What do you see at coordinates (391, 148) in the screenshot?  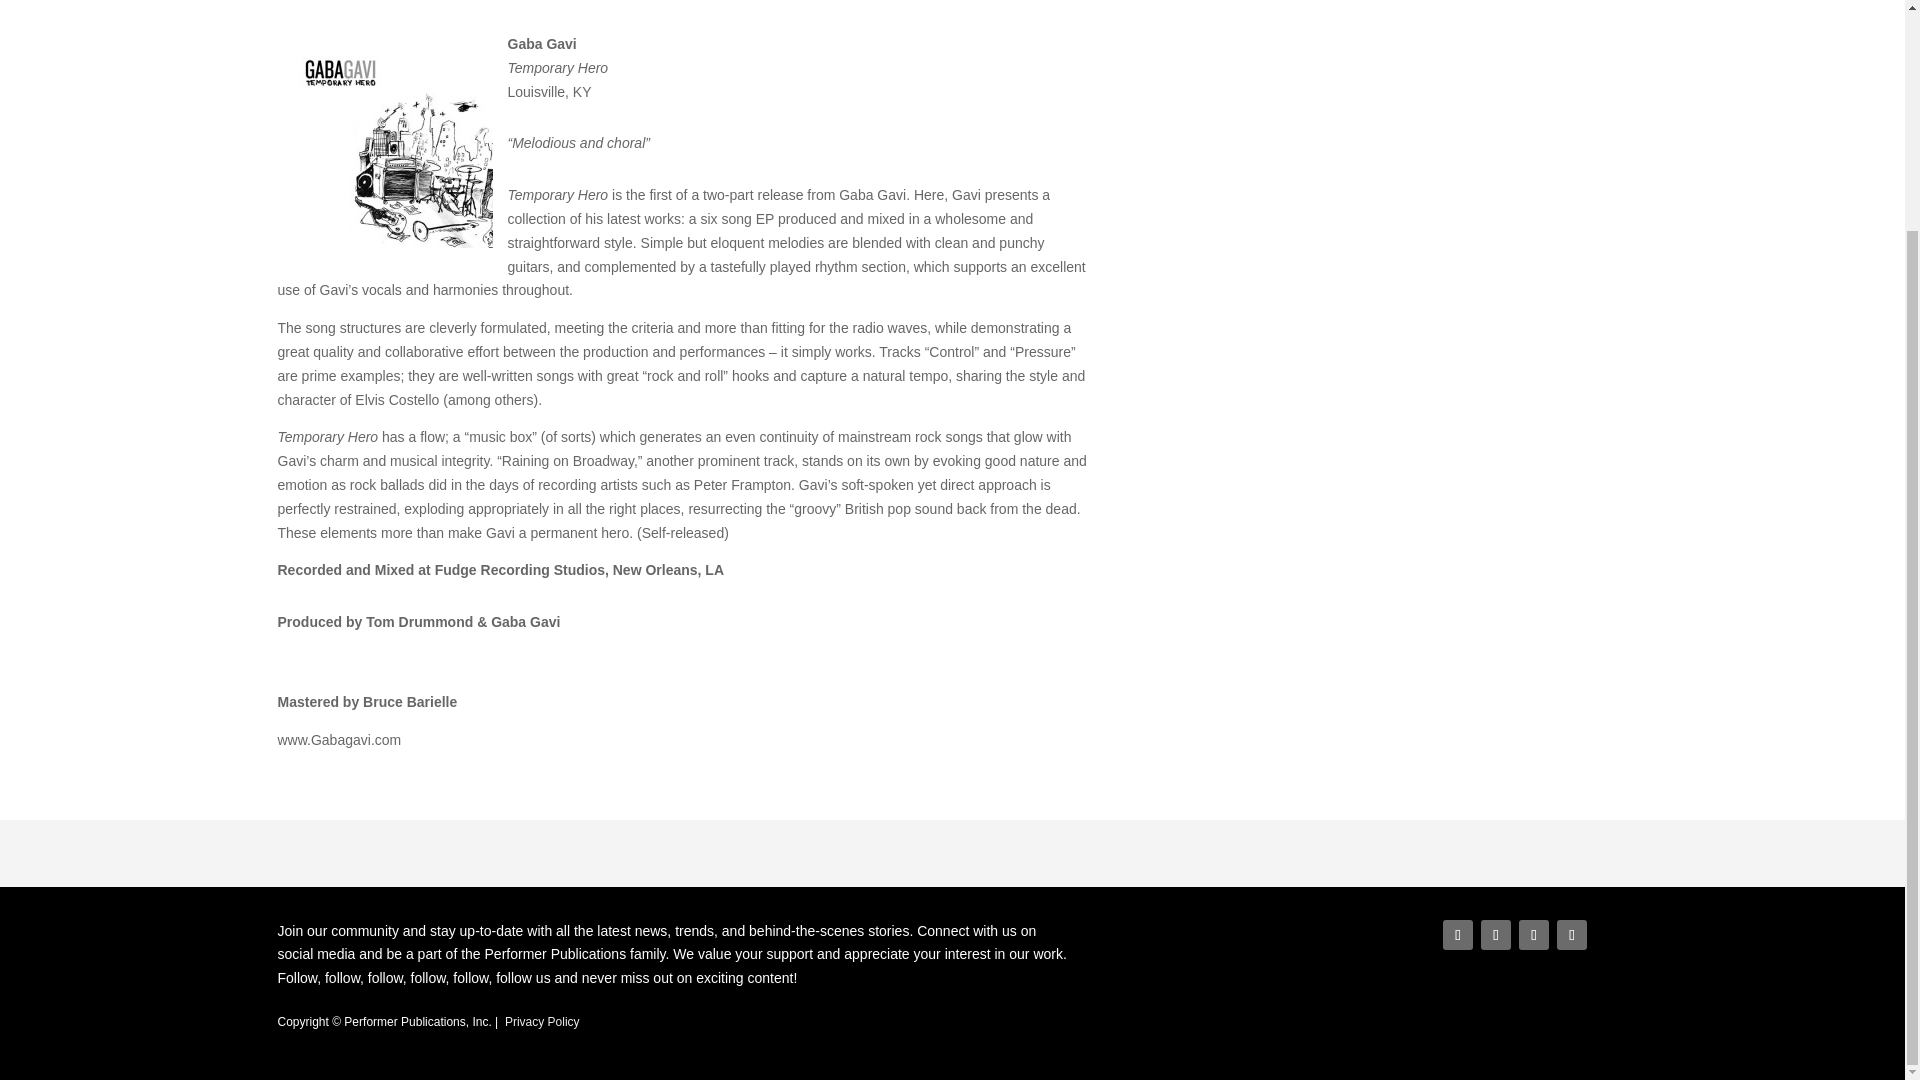 I see `gaba gavi` at bounding box center [391, 148].